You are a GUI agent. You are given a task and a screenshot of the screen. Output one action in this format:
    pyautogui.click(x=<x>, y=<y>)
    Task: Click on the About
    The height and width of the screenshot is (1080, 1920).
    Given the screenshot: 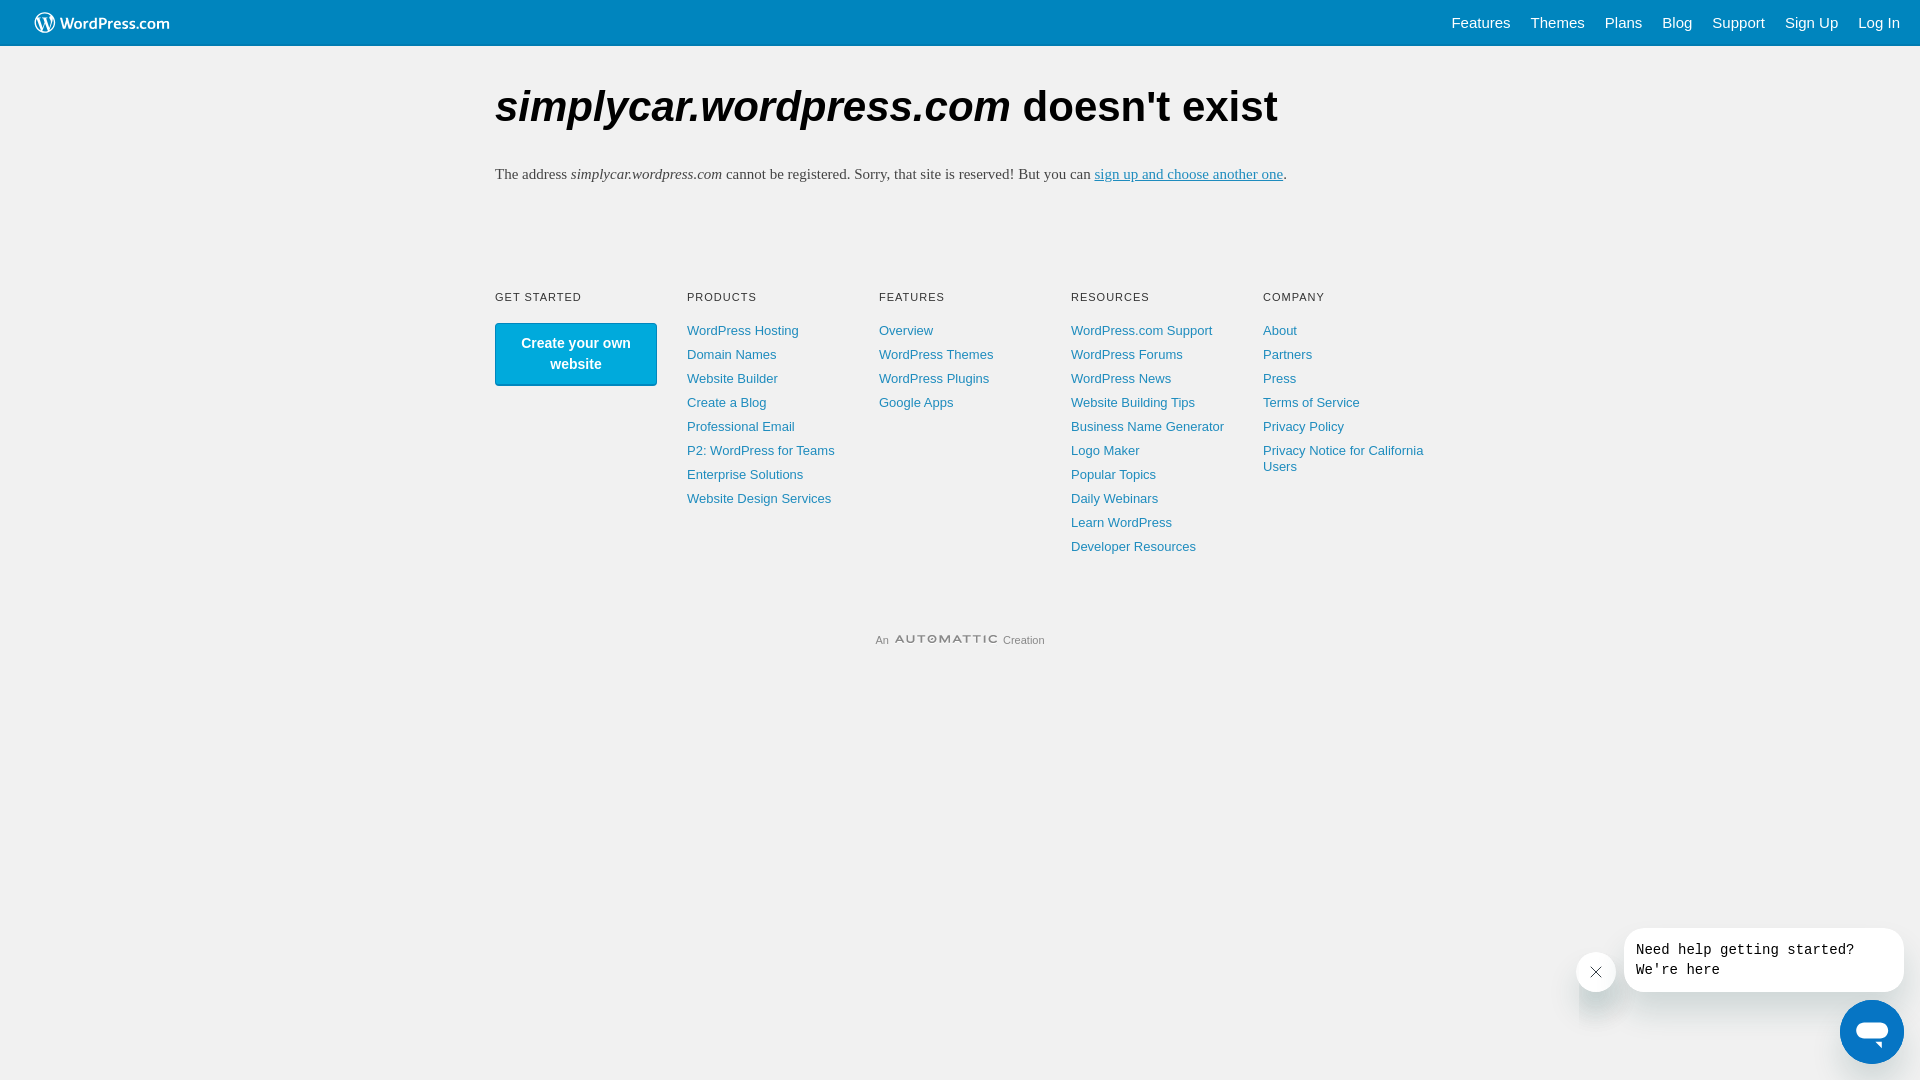 What is the action you would take?
    pyautogui.click(x=1280, y=330)
    